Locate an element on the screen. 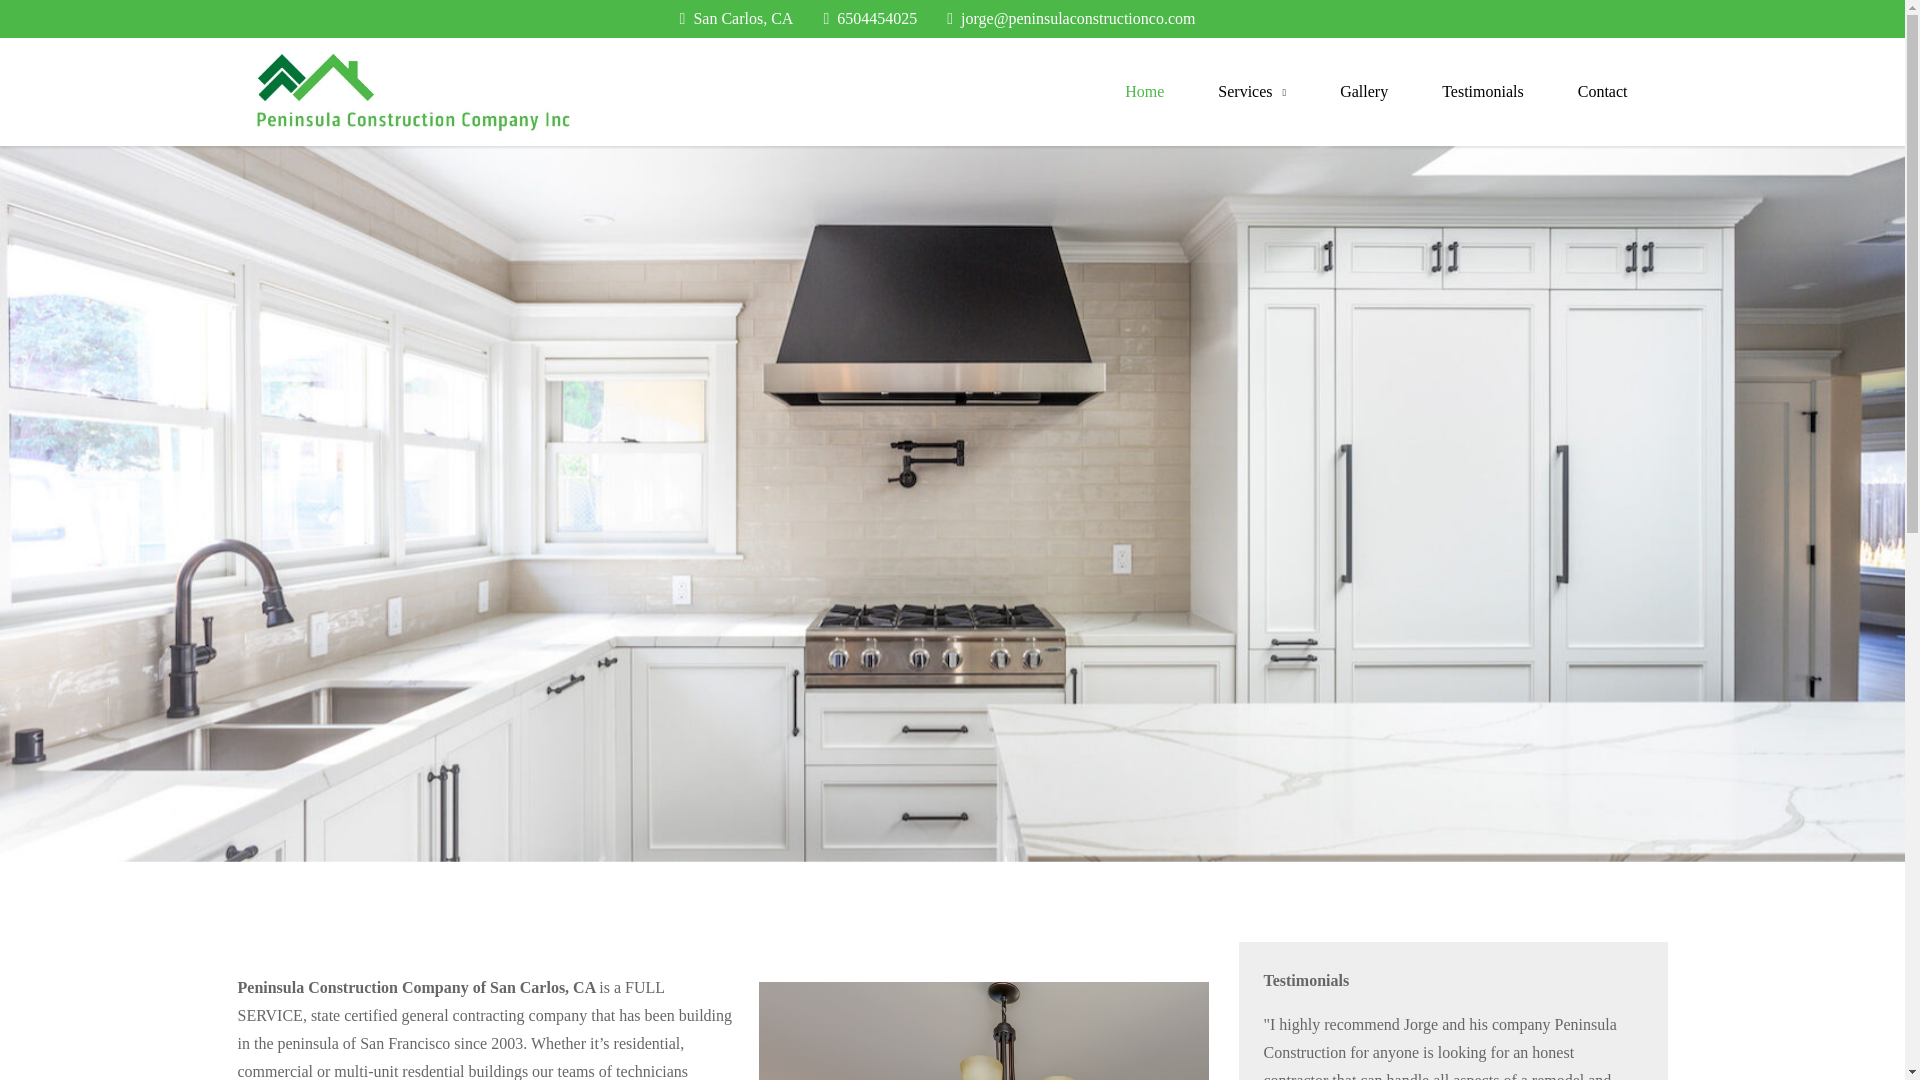 The height and width of the screenshot is (1080, 1920). Gallery is located at coordinates (1364, 91).